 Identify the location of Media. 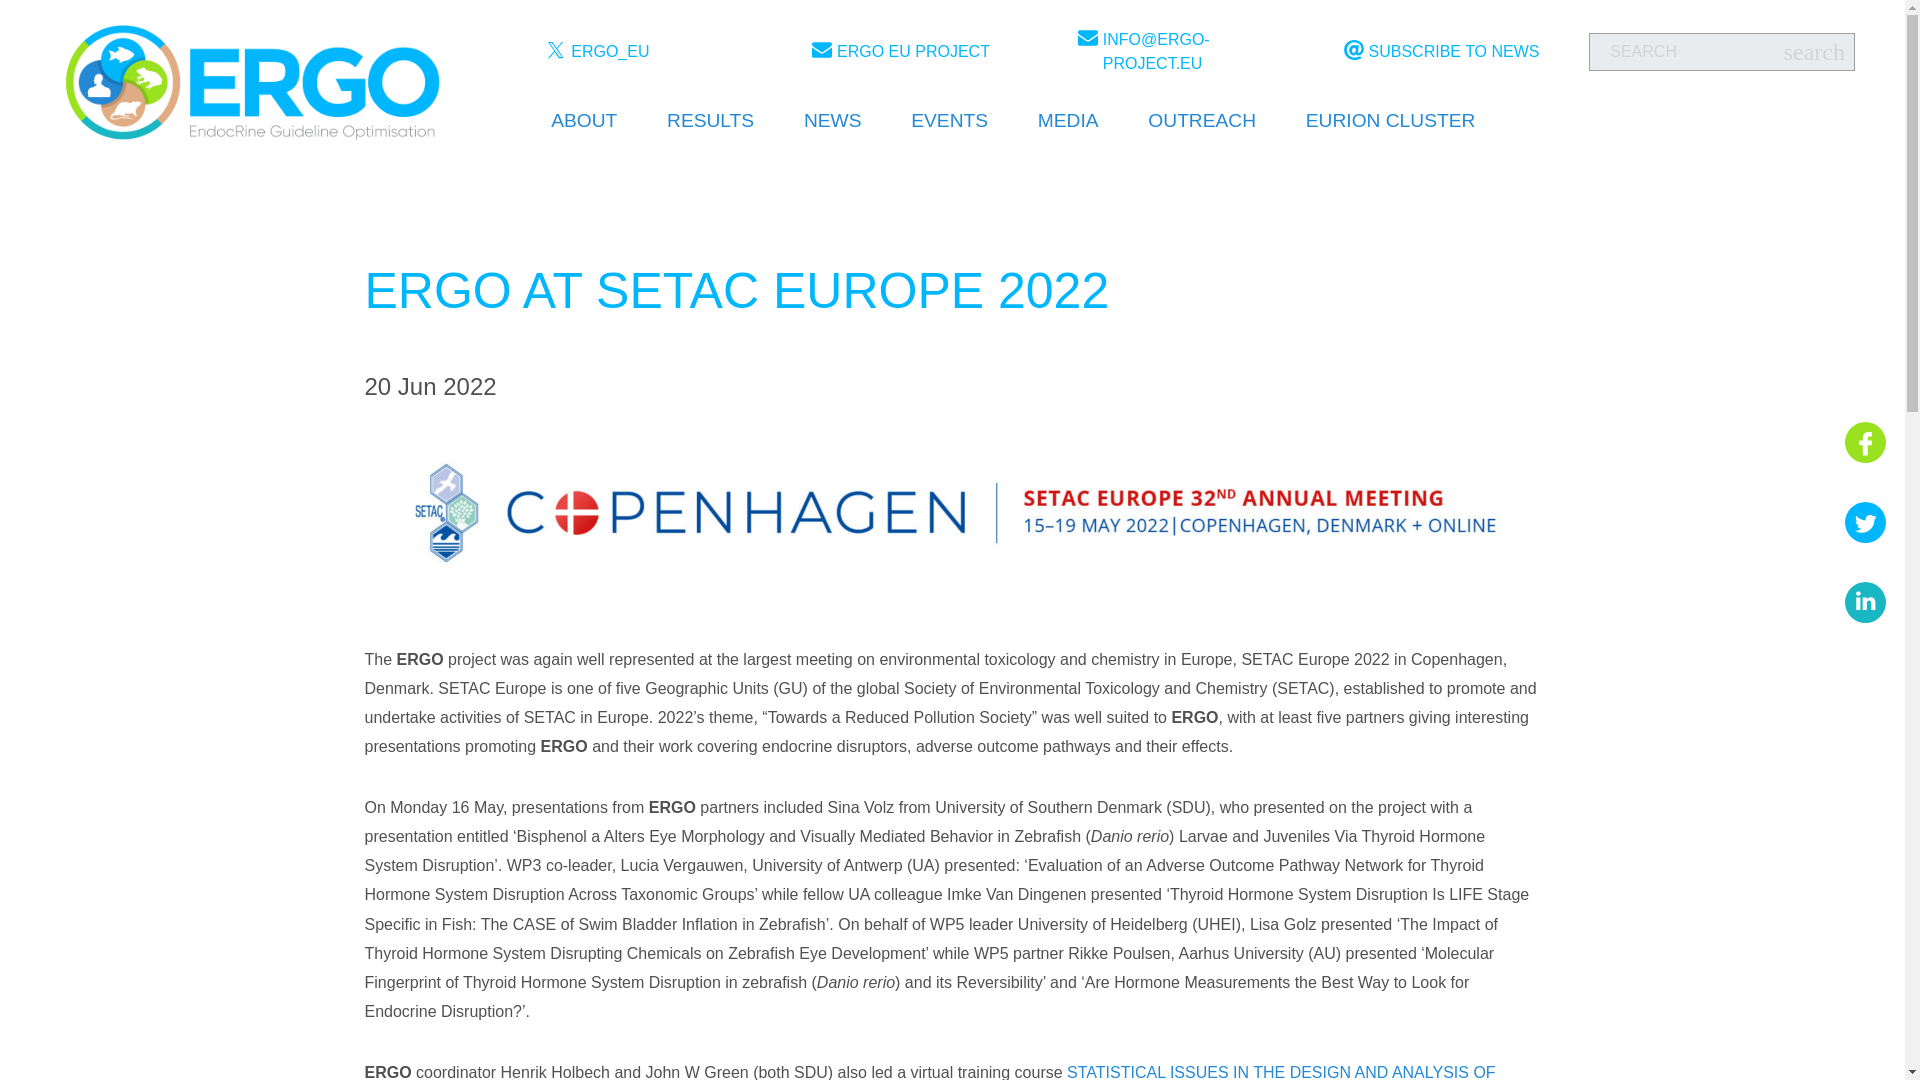
(1068, 121).